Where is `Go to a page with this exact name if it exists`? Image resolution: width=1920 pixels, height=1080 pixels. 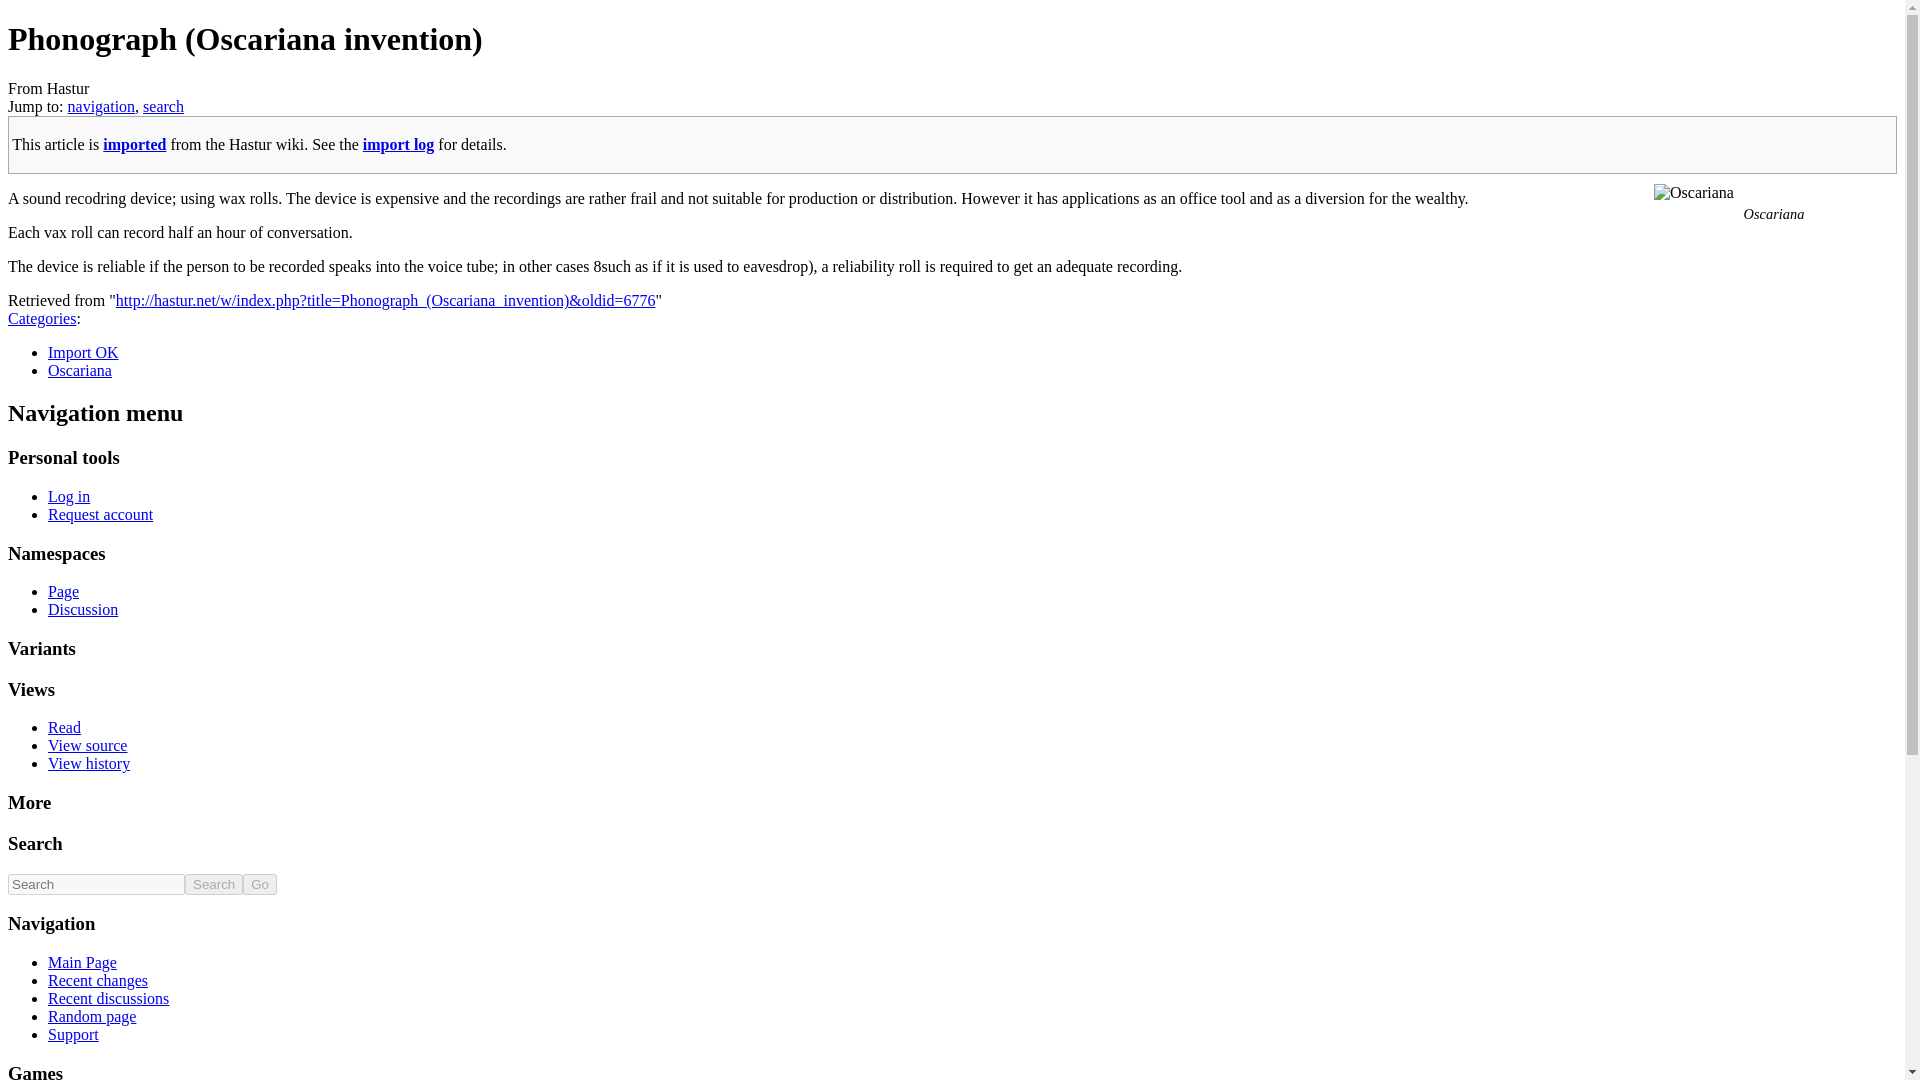
Go to a page with this exact name if it exists is located at coordinates (260, 884).